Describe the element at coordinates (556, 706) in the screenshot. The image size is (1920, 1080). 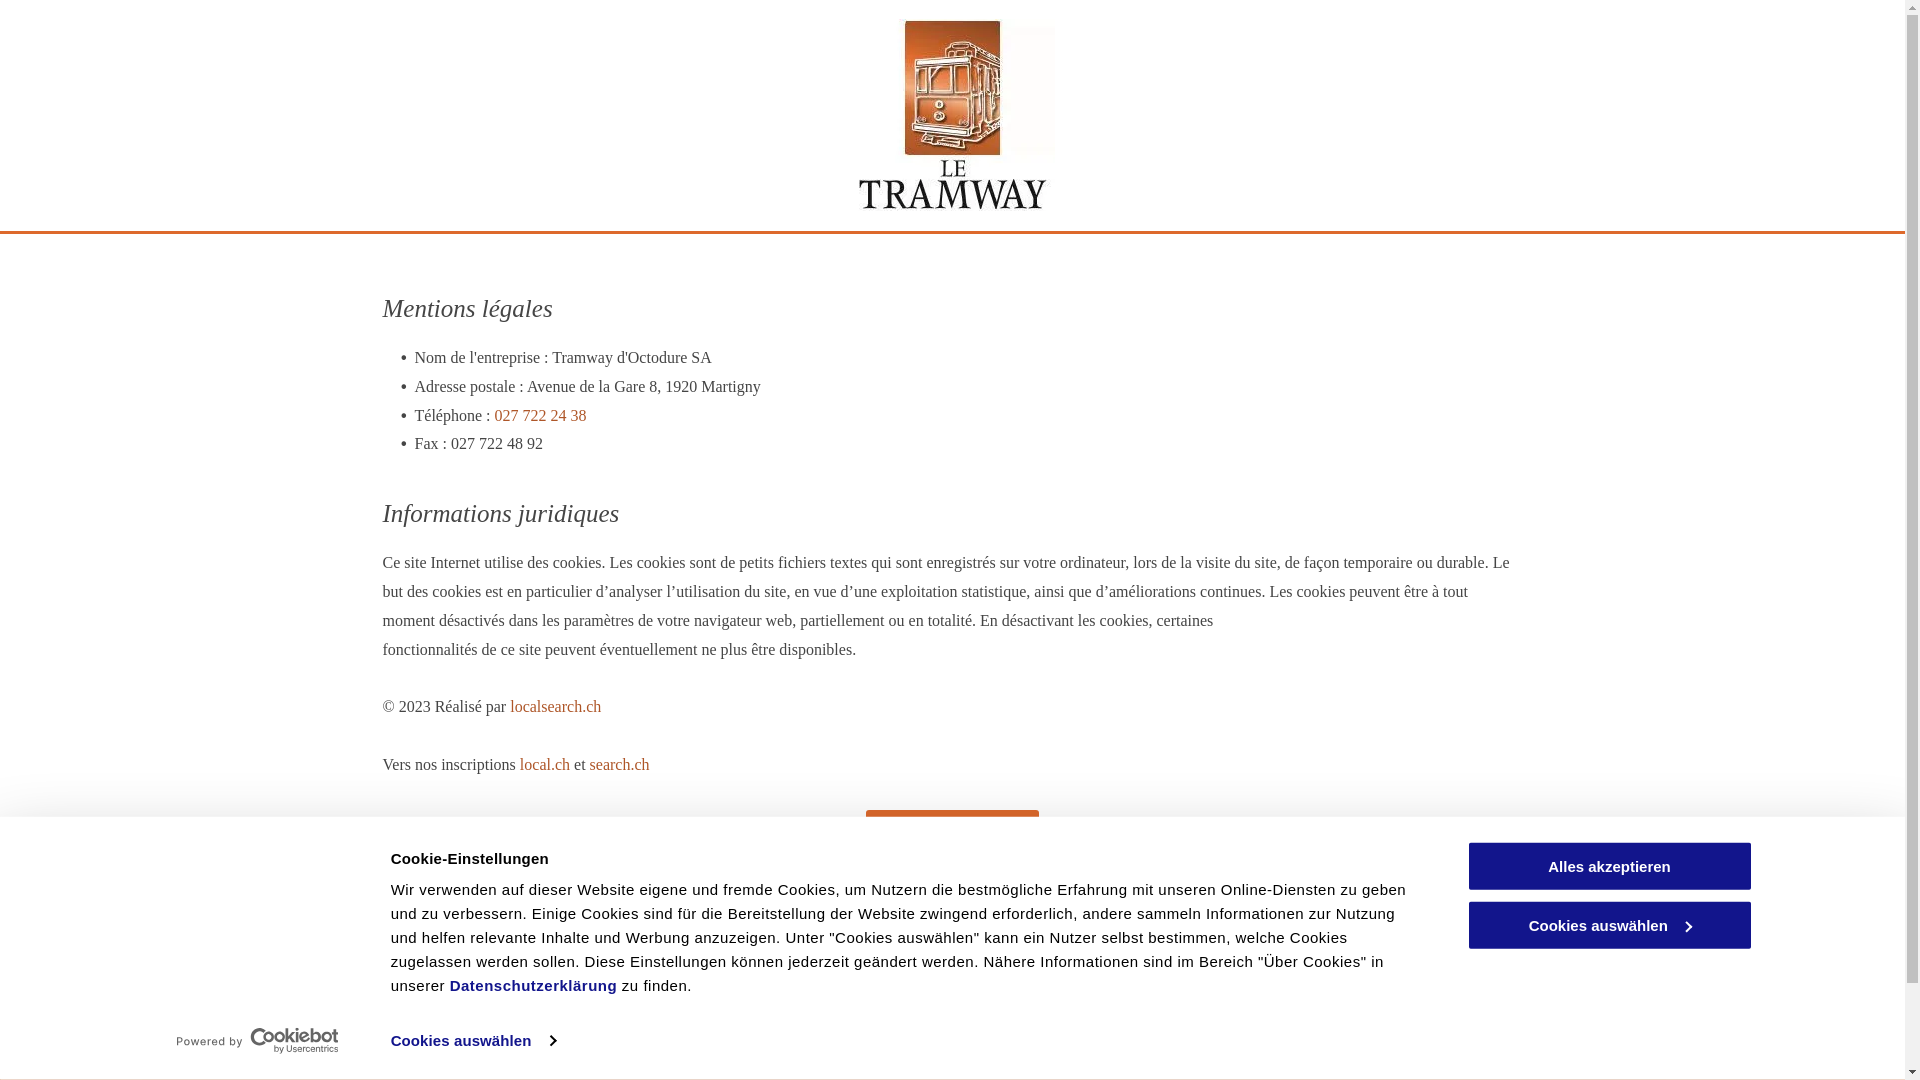
I see `localsearch.ch` at that location.